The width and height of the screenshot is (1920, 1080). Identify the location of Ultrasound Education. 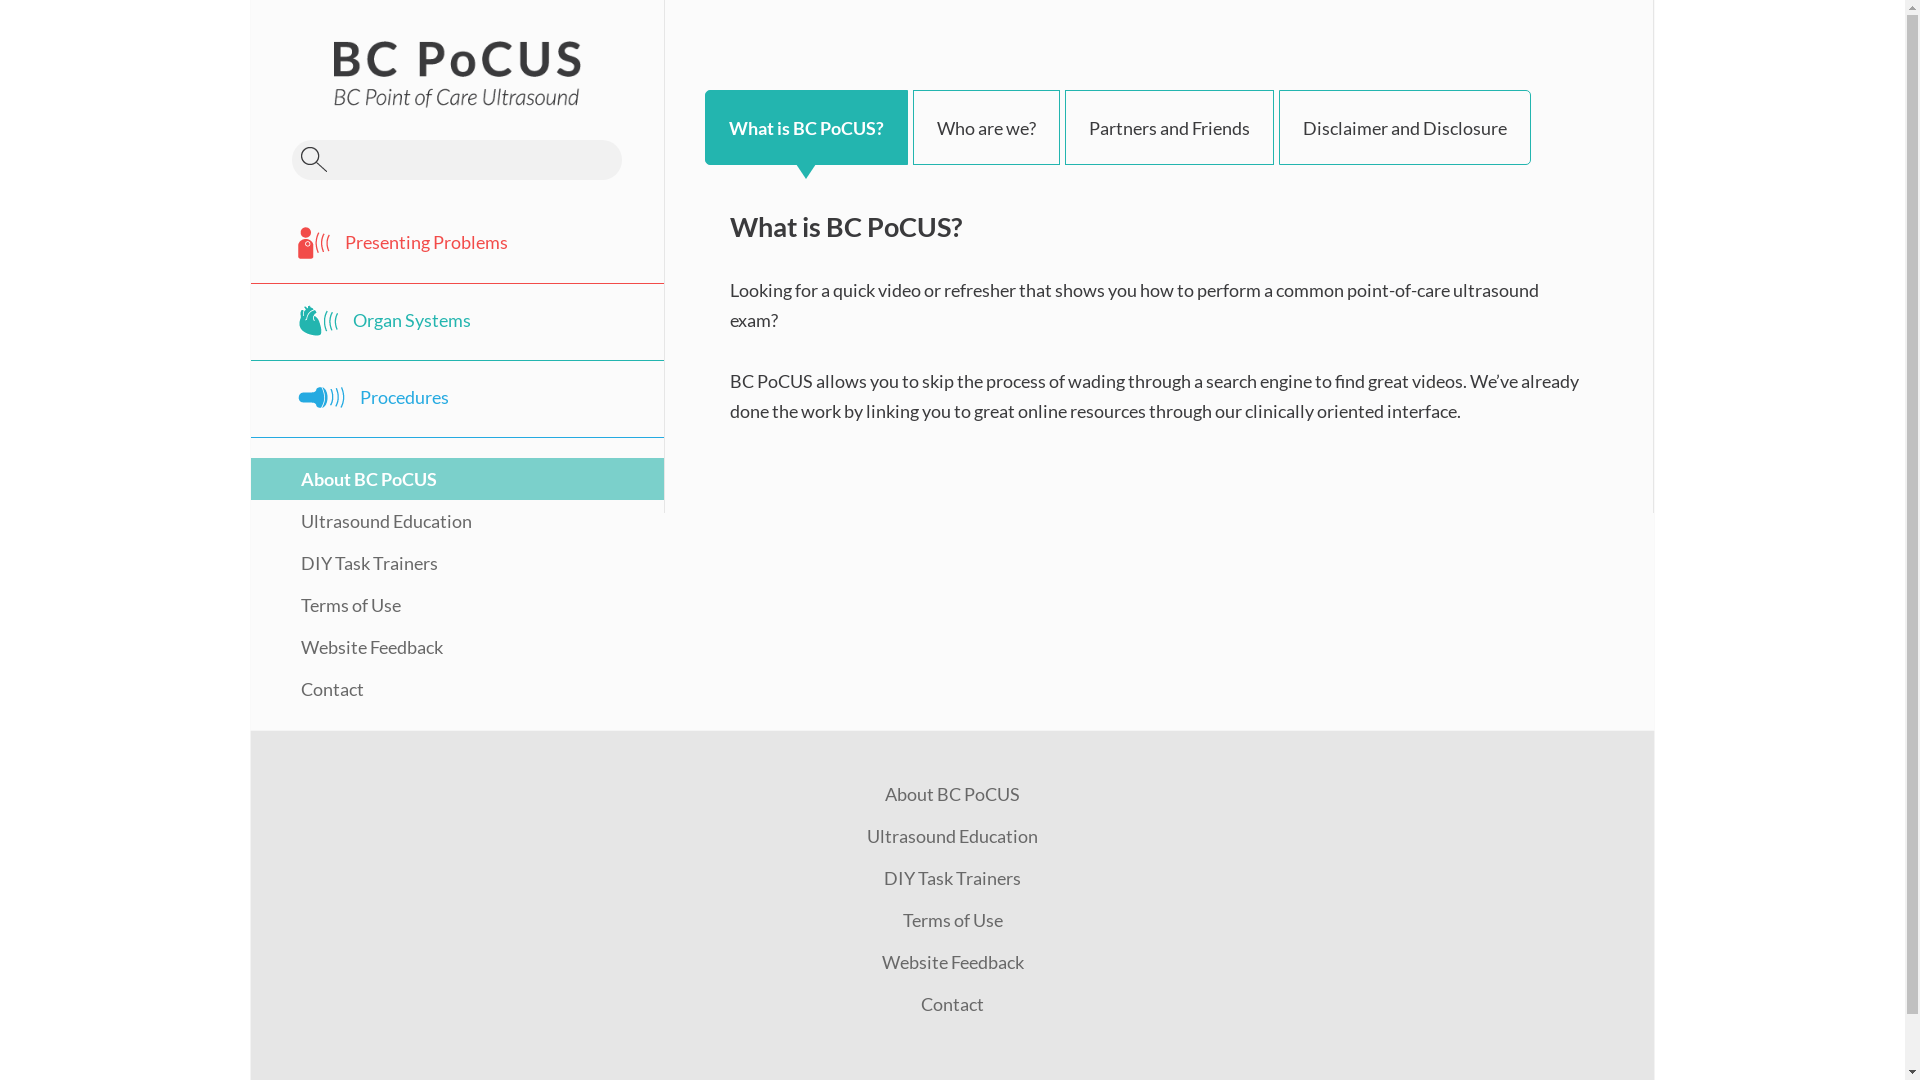
(362, 521).